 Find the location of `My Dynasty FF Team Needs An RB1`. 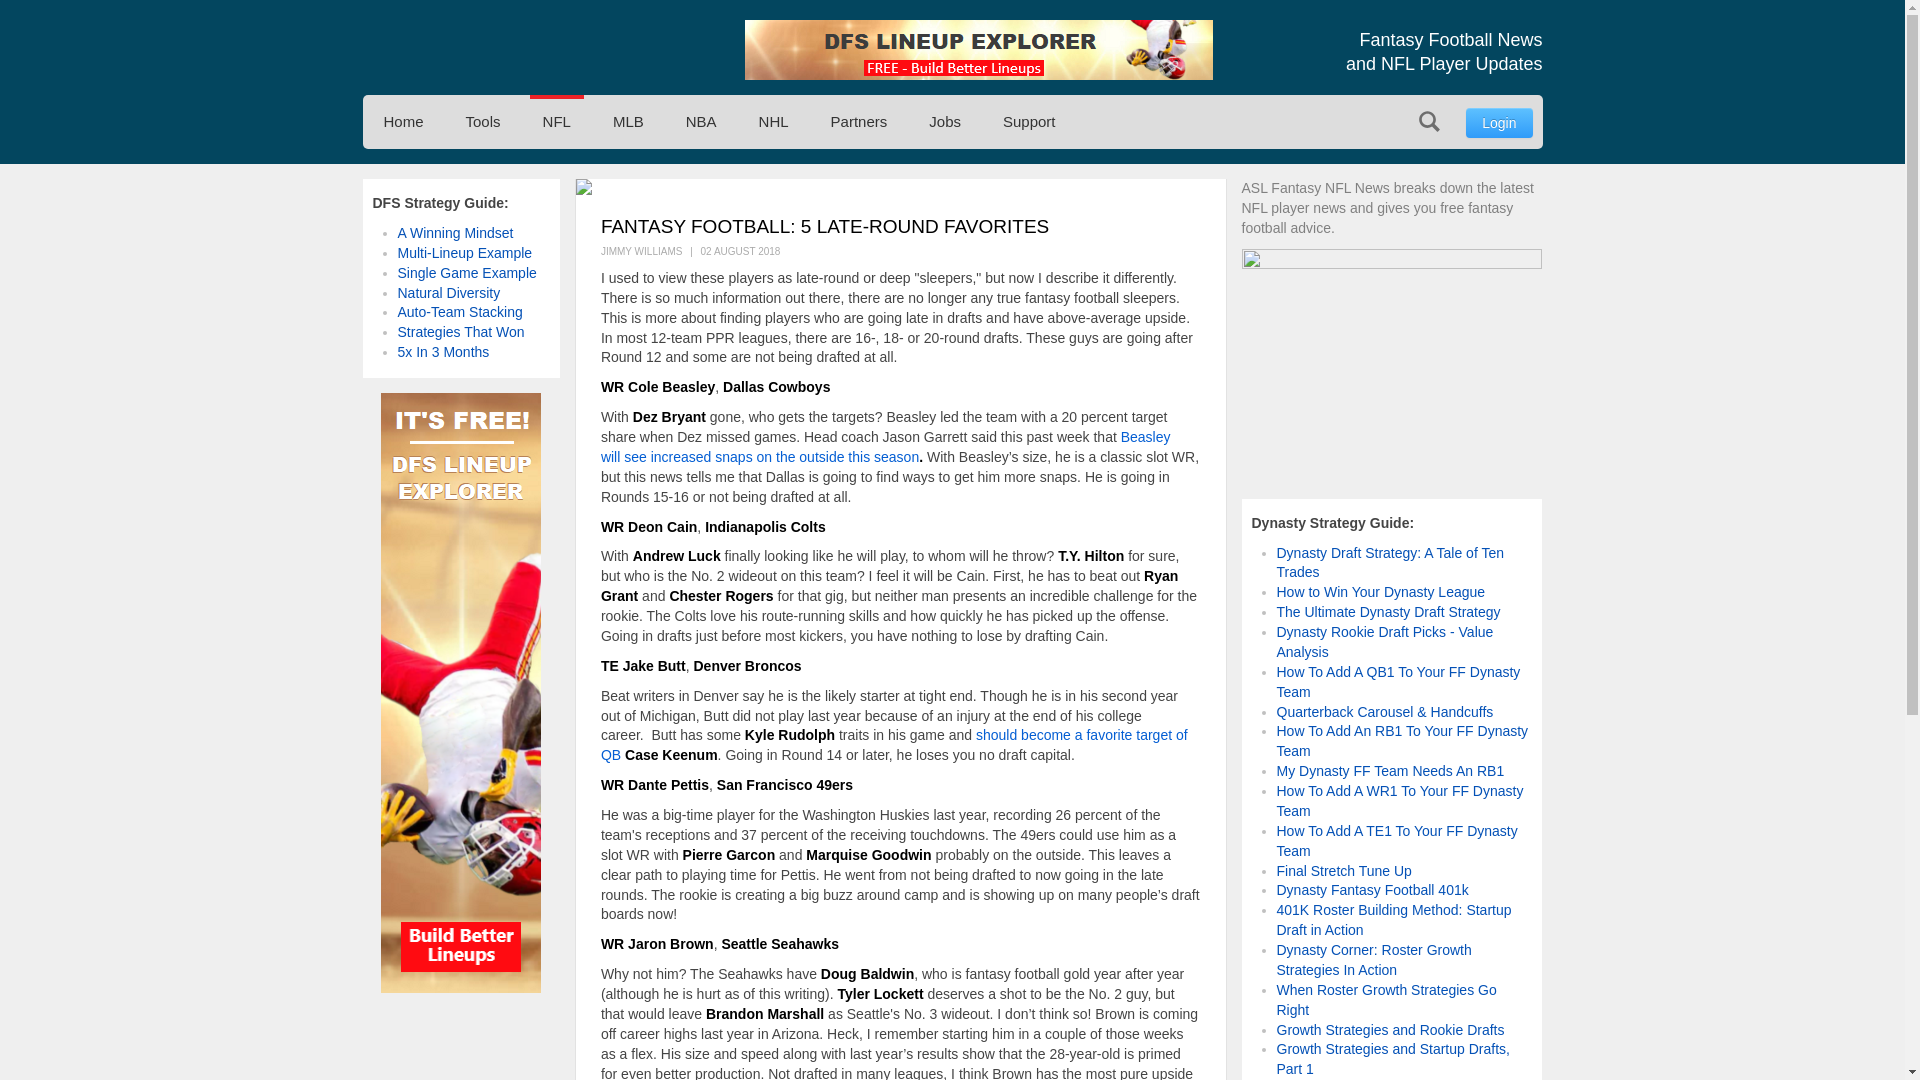

My Dynasty FF Team Needs An RB1 is located at coordinates (1390, 770).